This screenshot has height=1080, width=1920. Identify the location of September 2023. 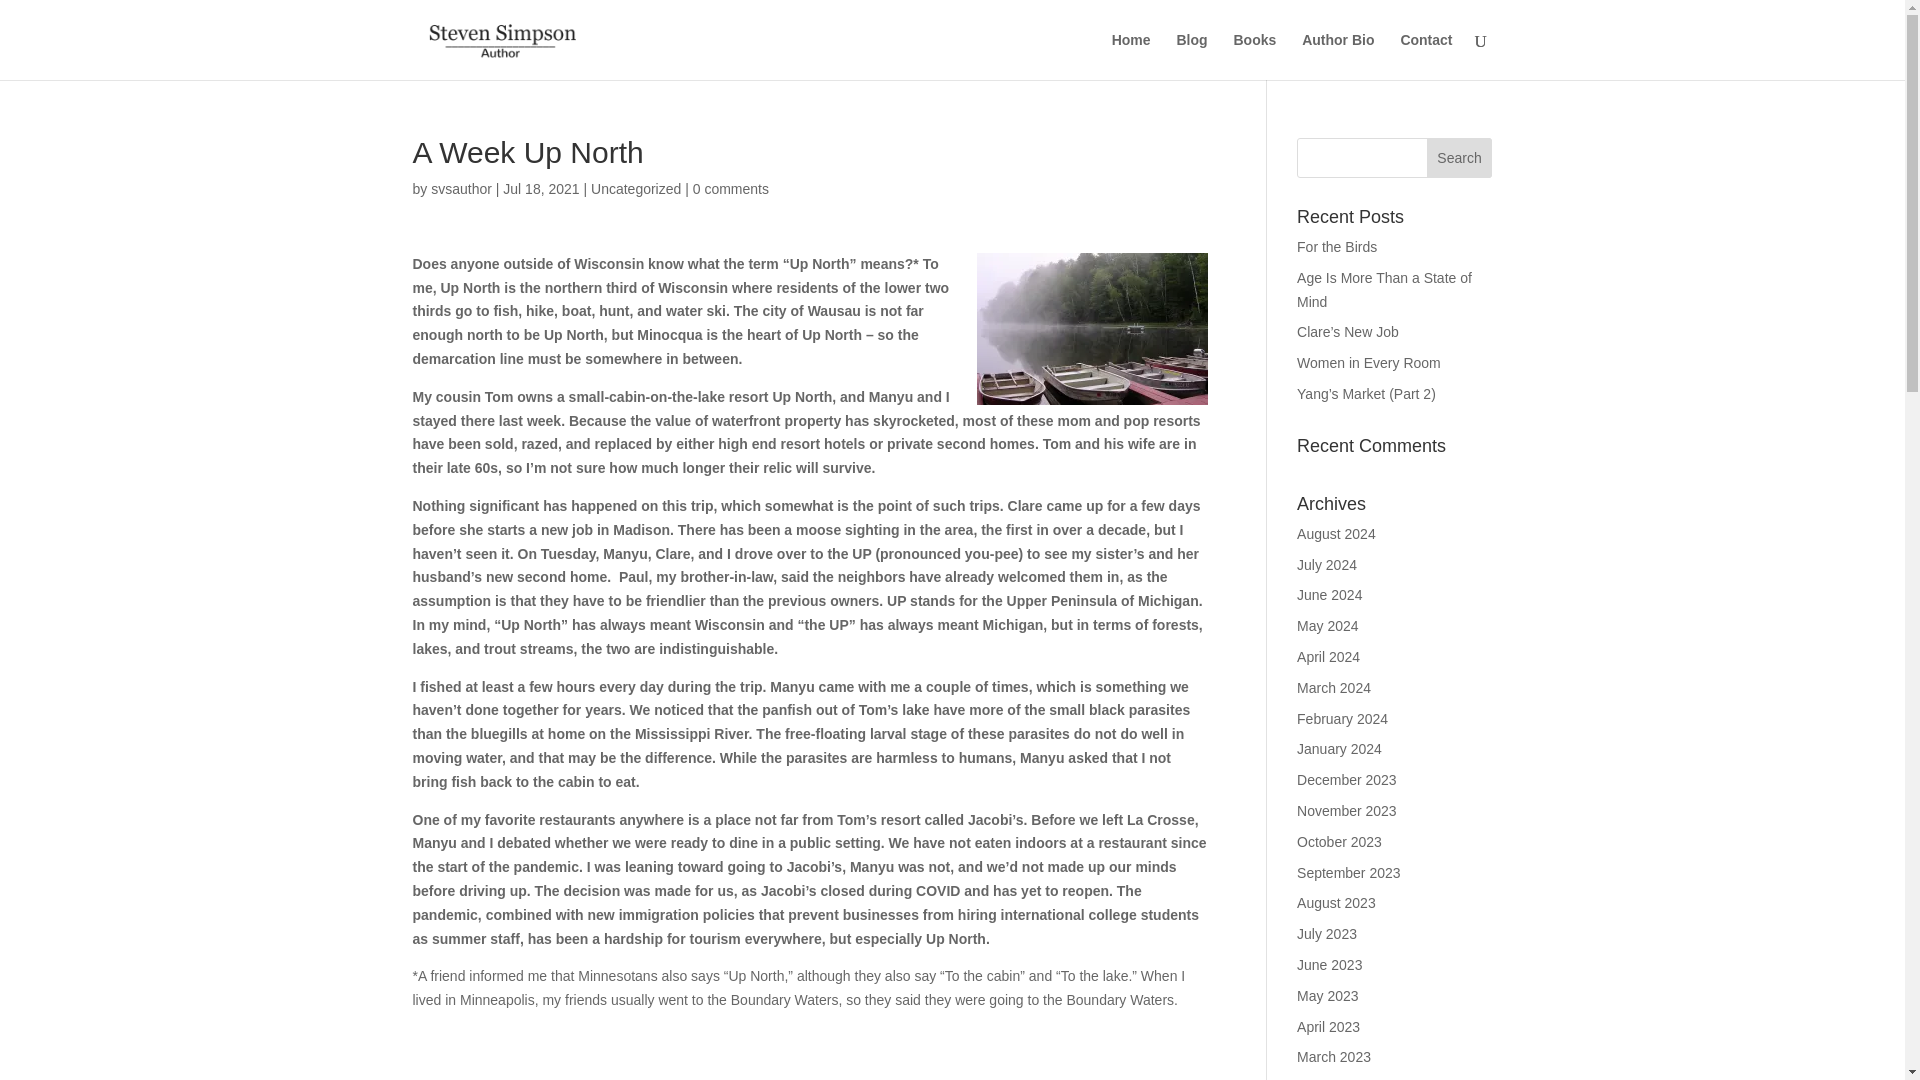
(1349, 873).